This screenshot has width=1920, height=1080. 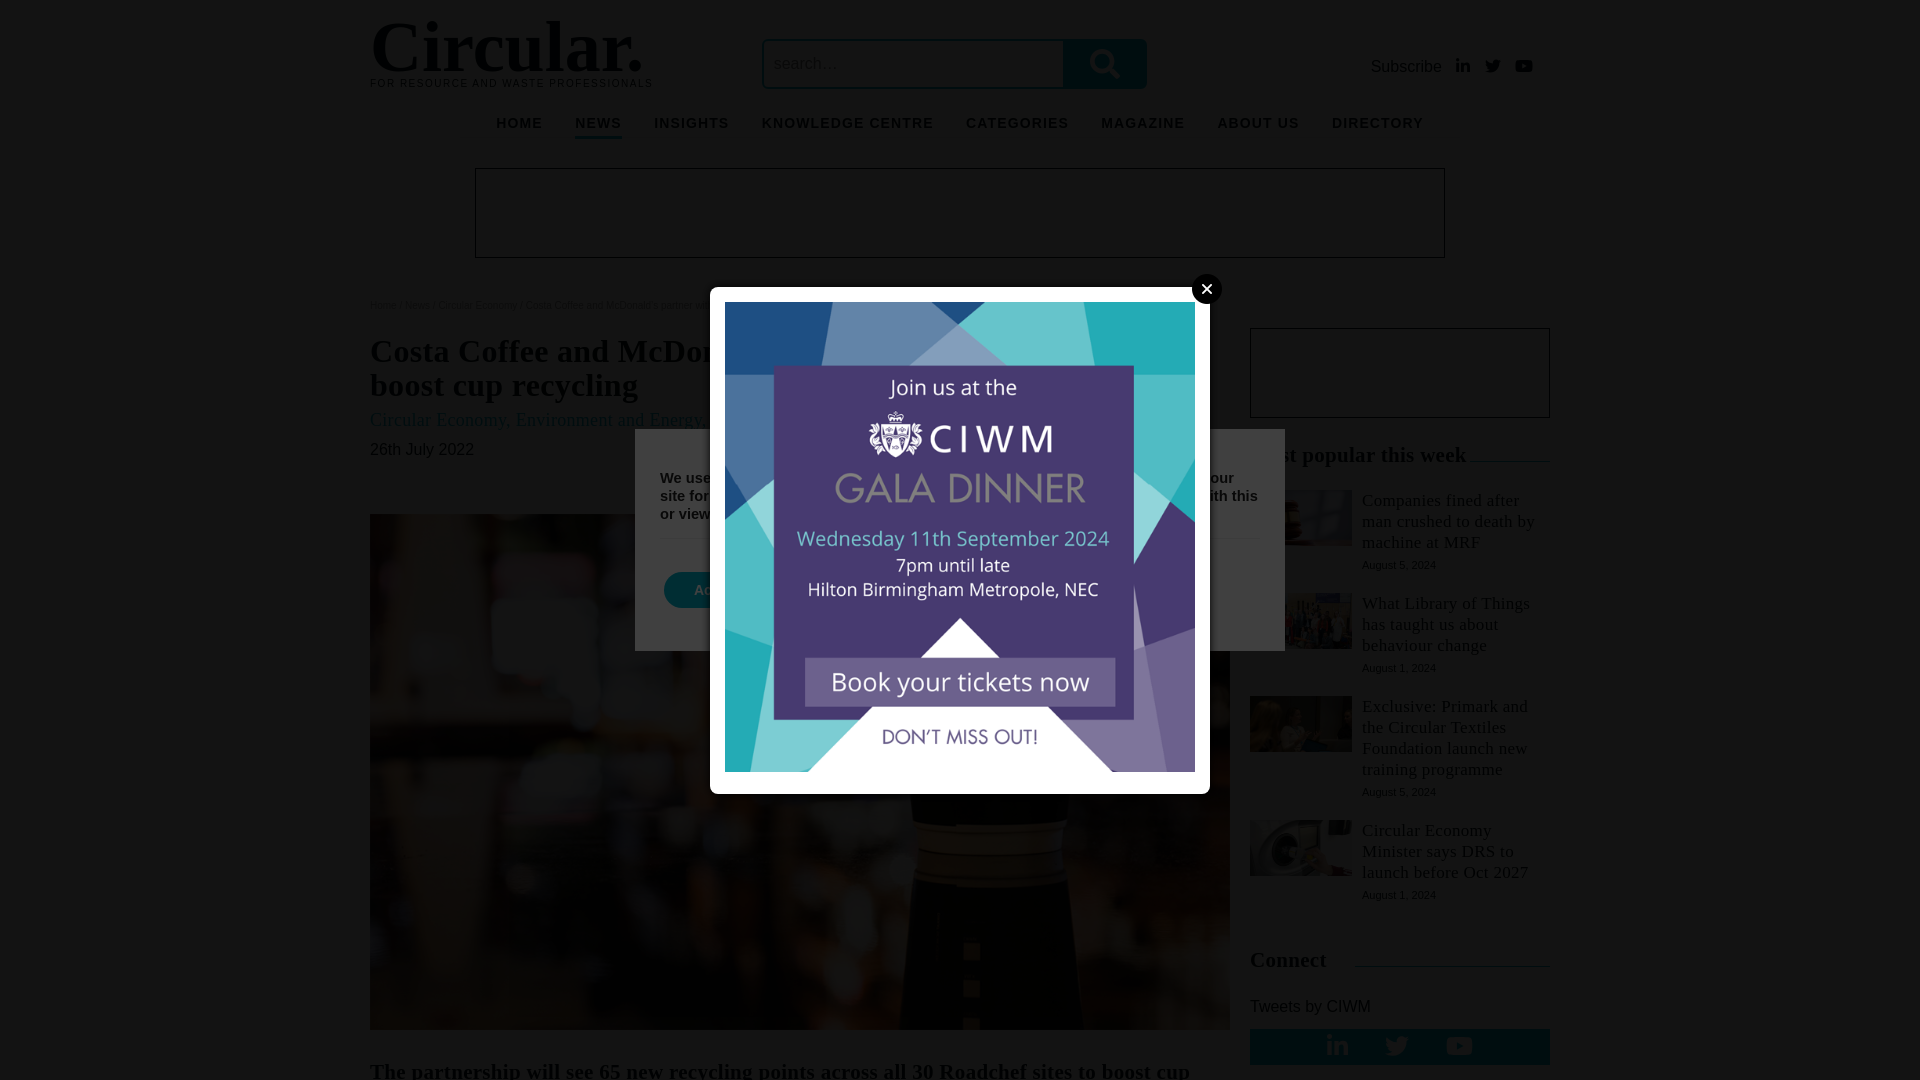 I want to click on ABOUT US, so click(x=1258, y=126).